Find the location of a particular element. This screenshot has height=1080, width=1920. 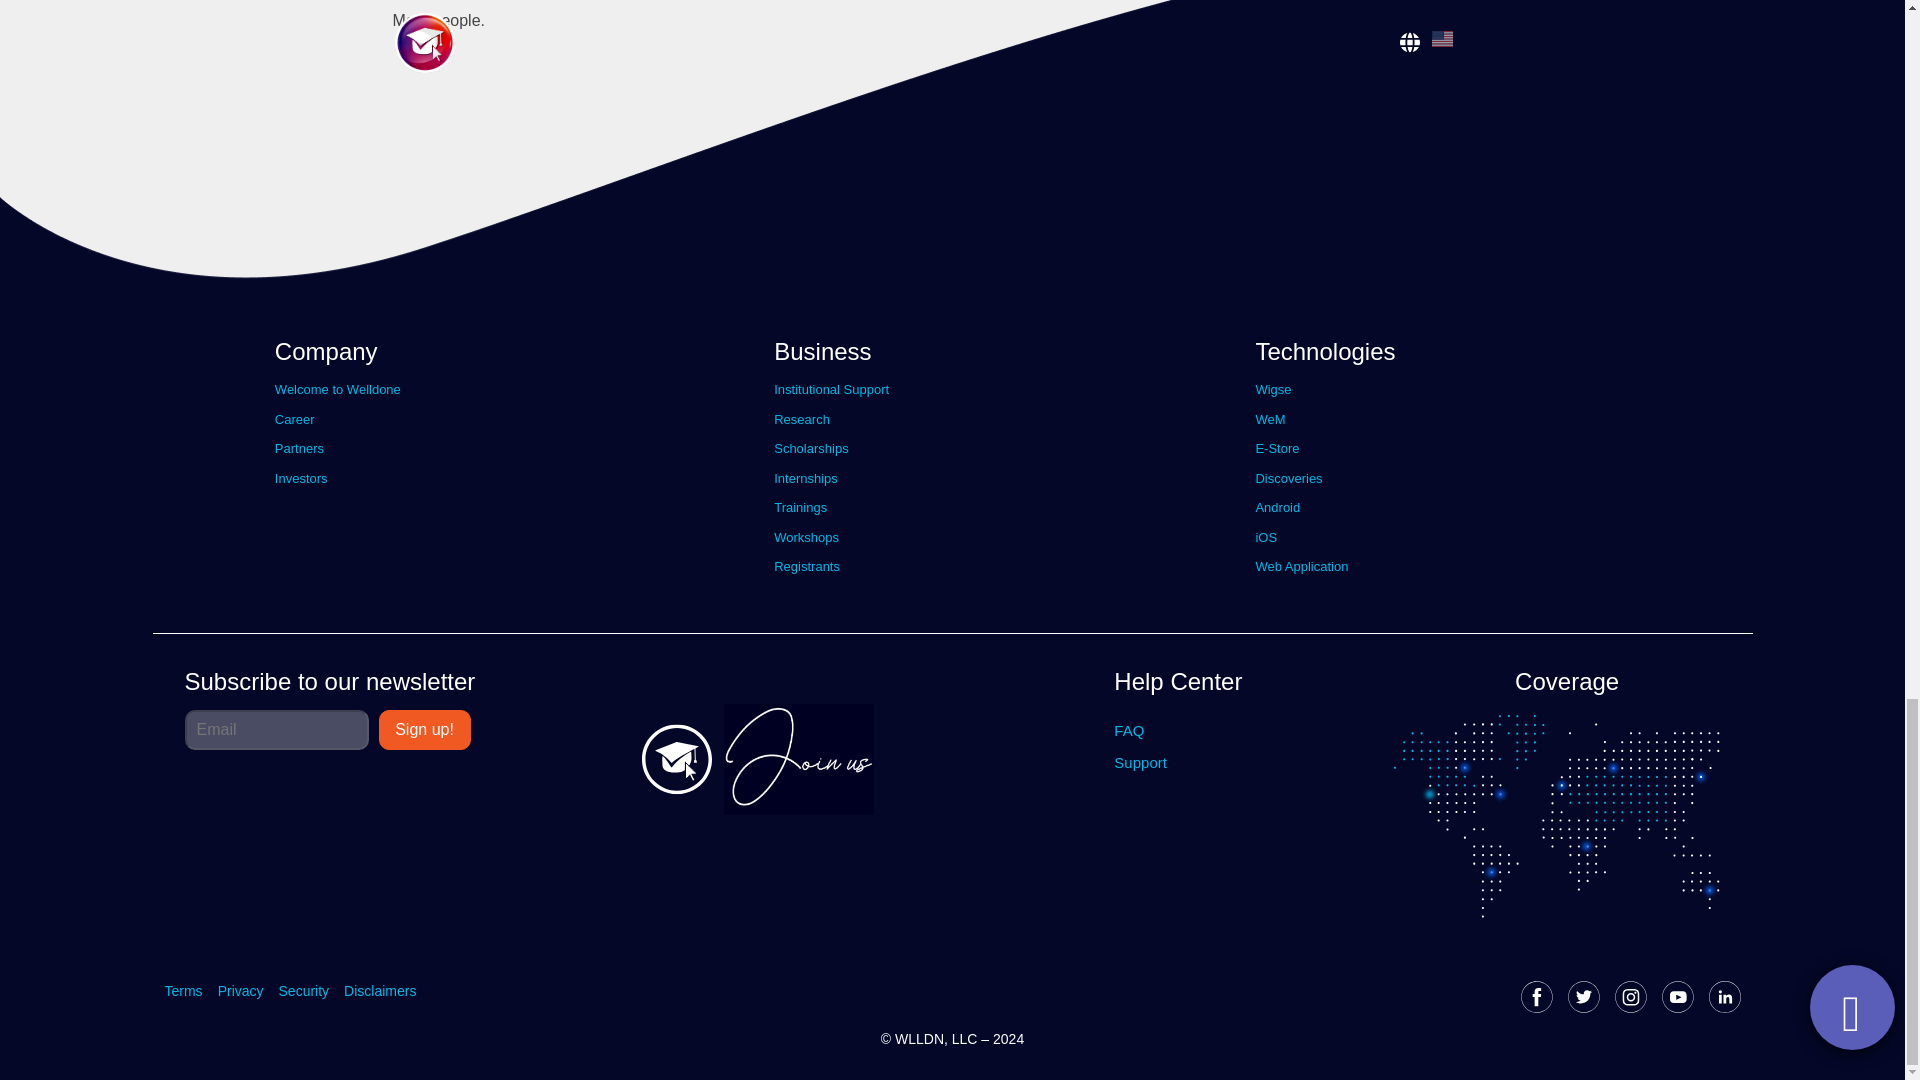

E-Store is located at coordinates (1277, 448).